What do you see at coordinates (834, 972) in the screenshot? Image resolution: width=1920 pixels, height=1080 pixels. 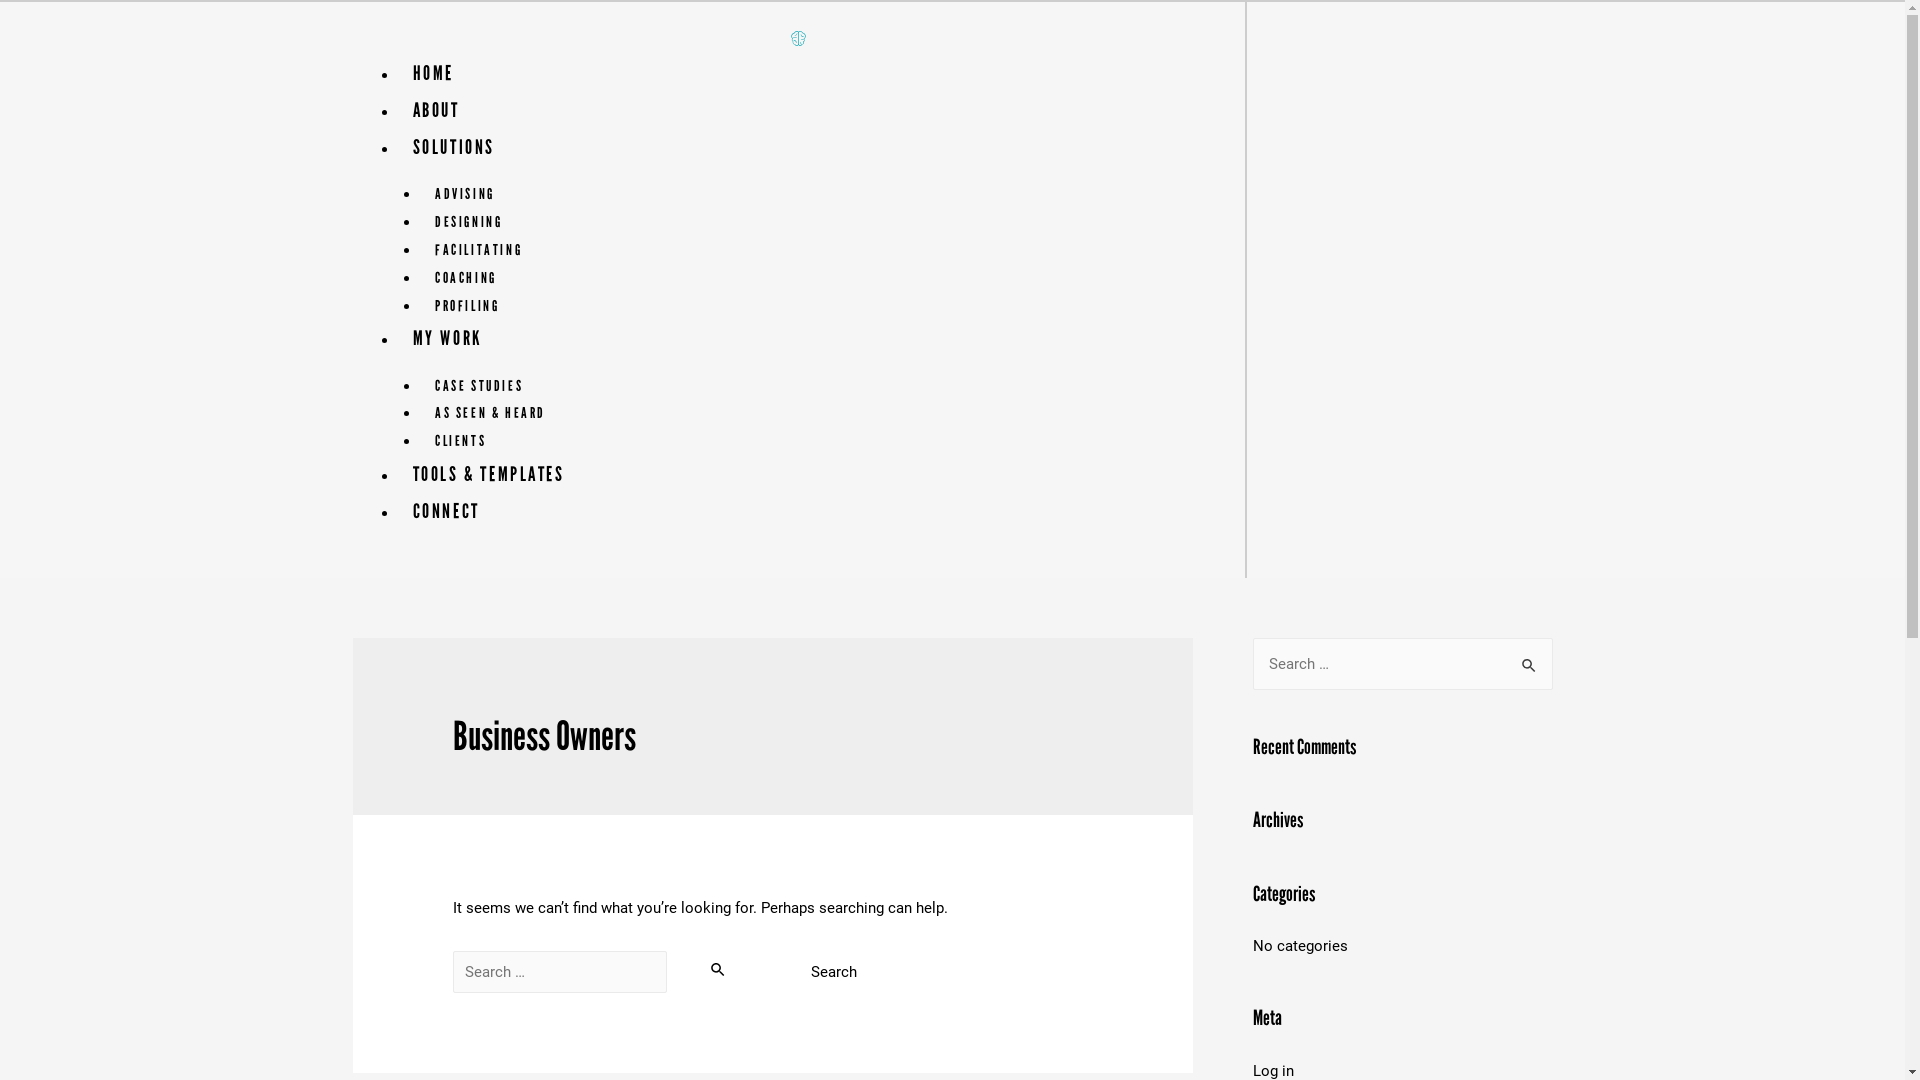 I see `Search` at bounding box center [834, 972].